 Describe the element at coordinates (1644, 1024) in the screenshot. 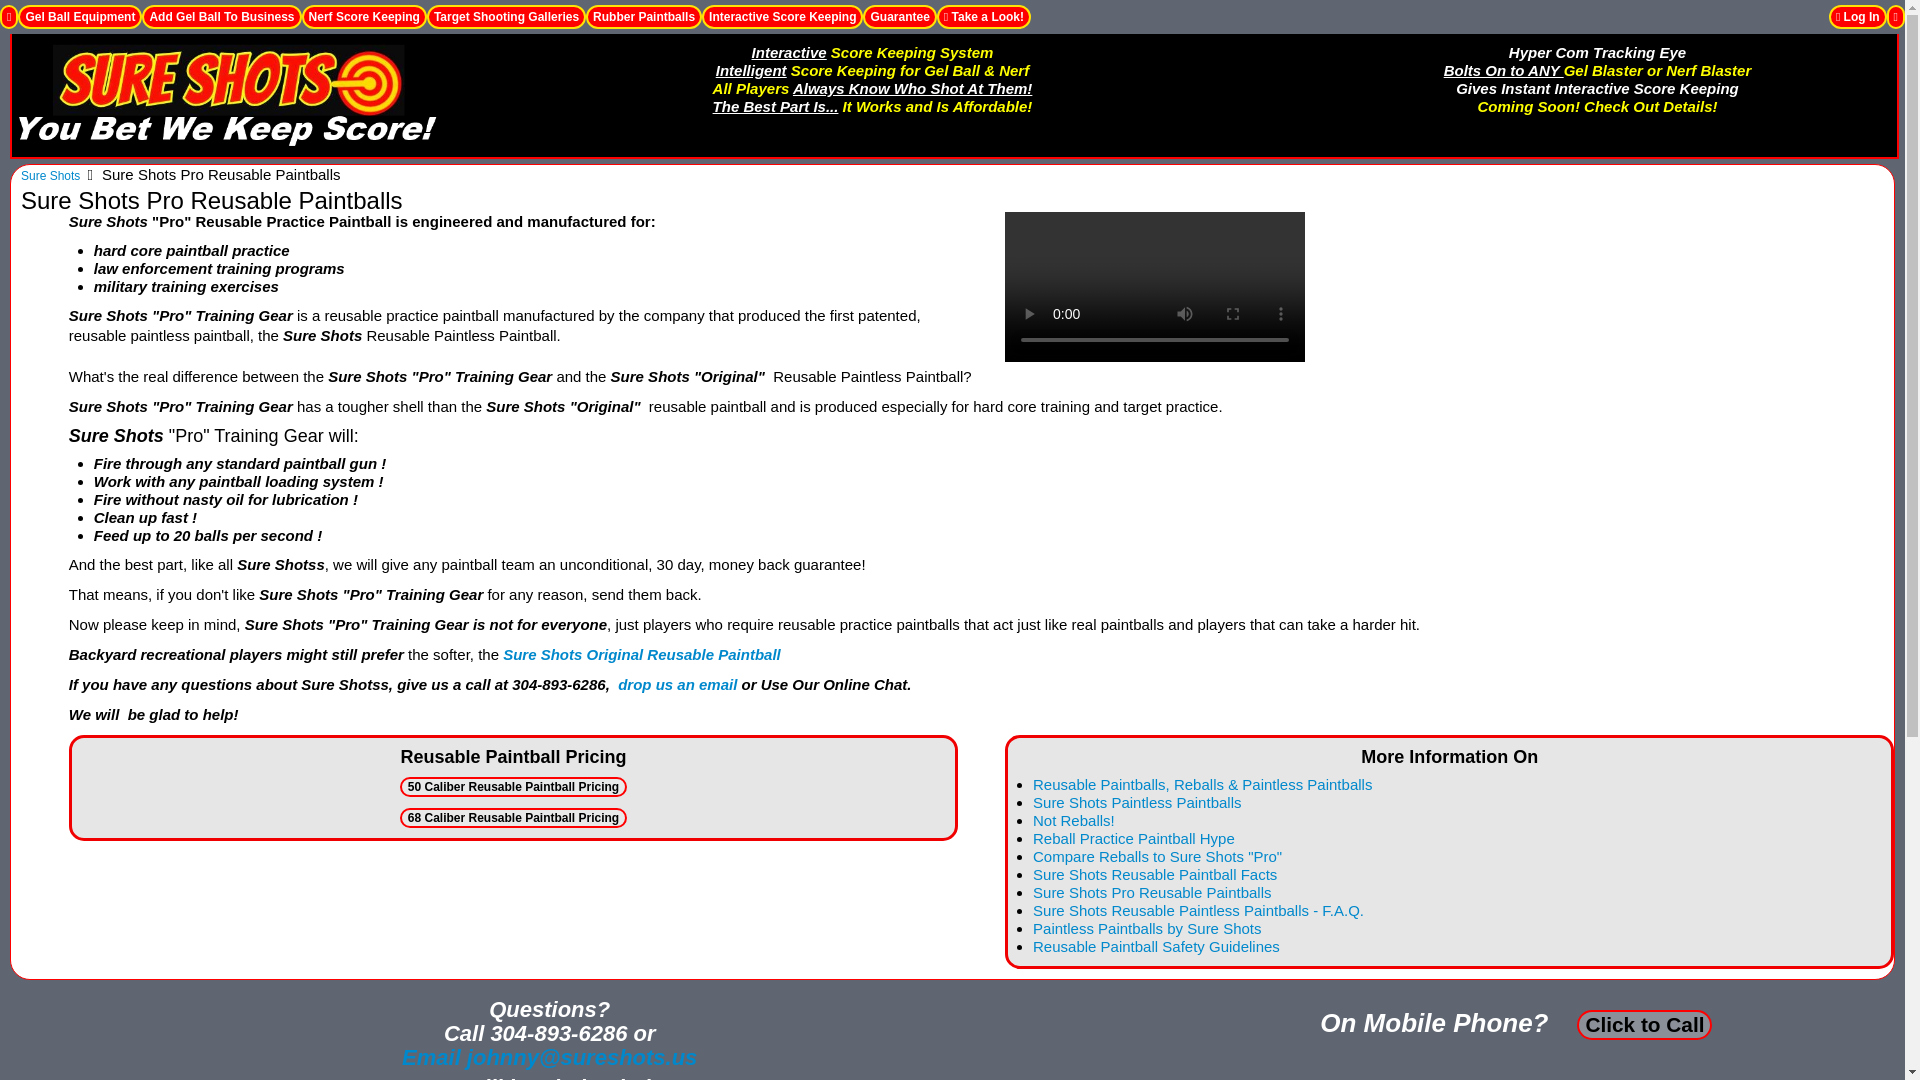

I see `Click to Call` at that location.